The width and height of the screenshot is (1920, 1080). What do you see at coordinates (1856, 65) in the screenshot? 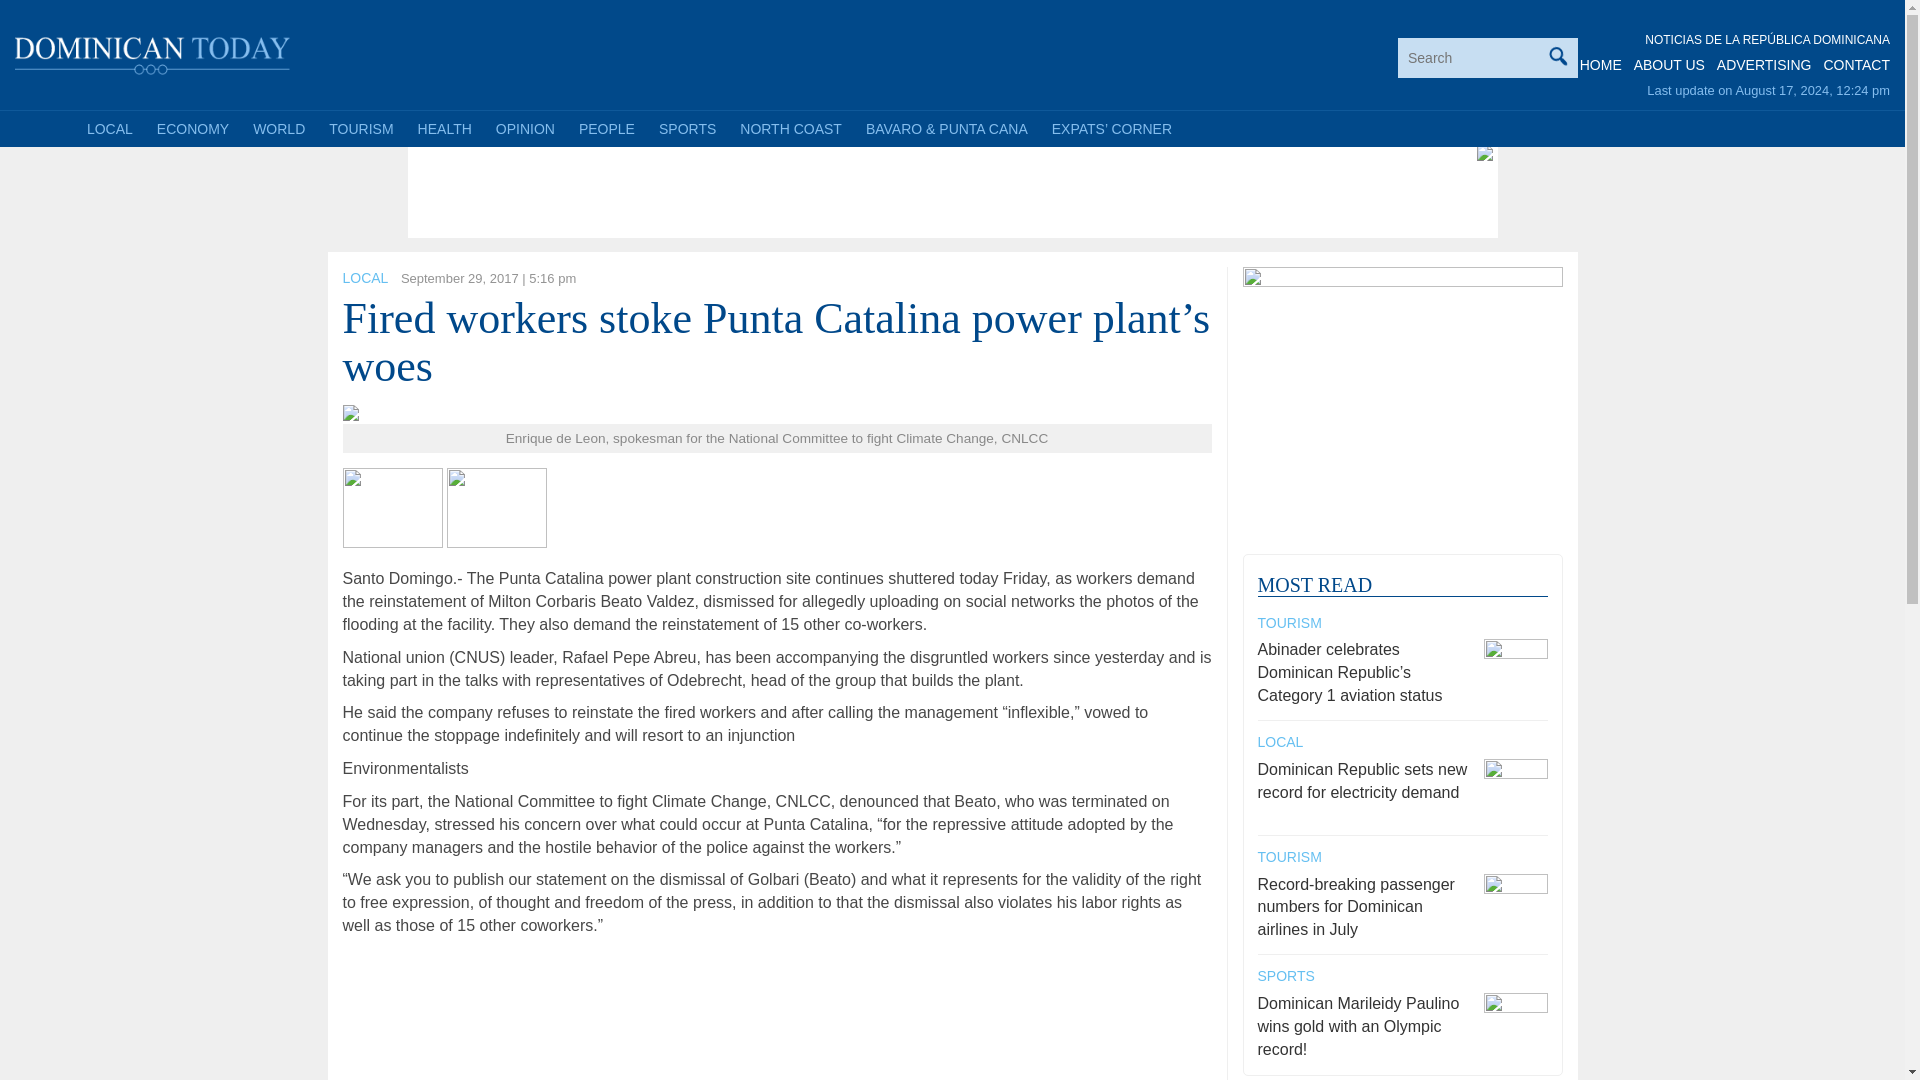
I see `CONTACT` at bounding box center [1856, 65].